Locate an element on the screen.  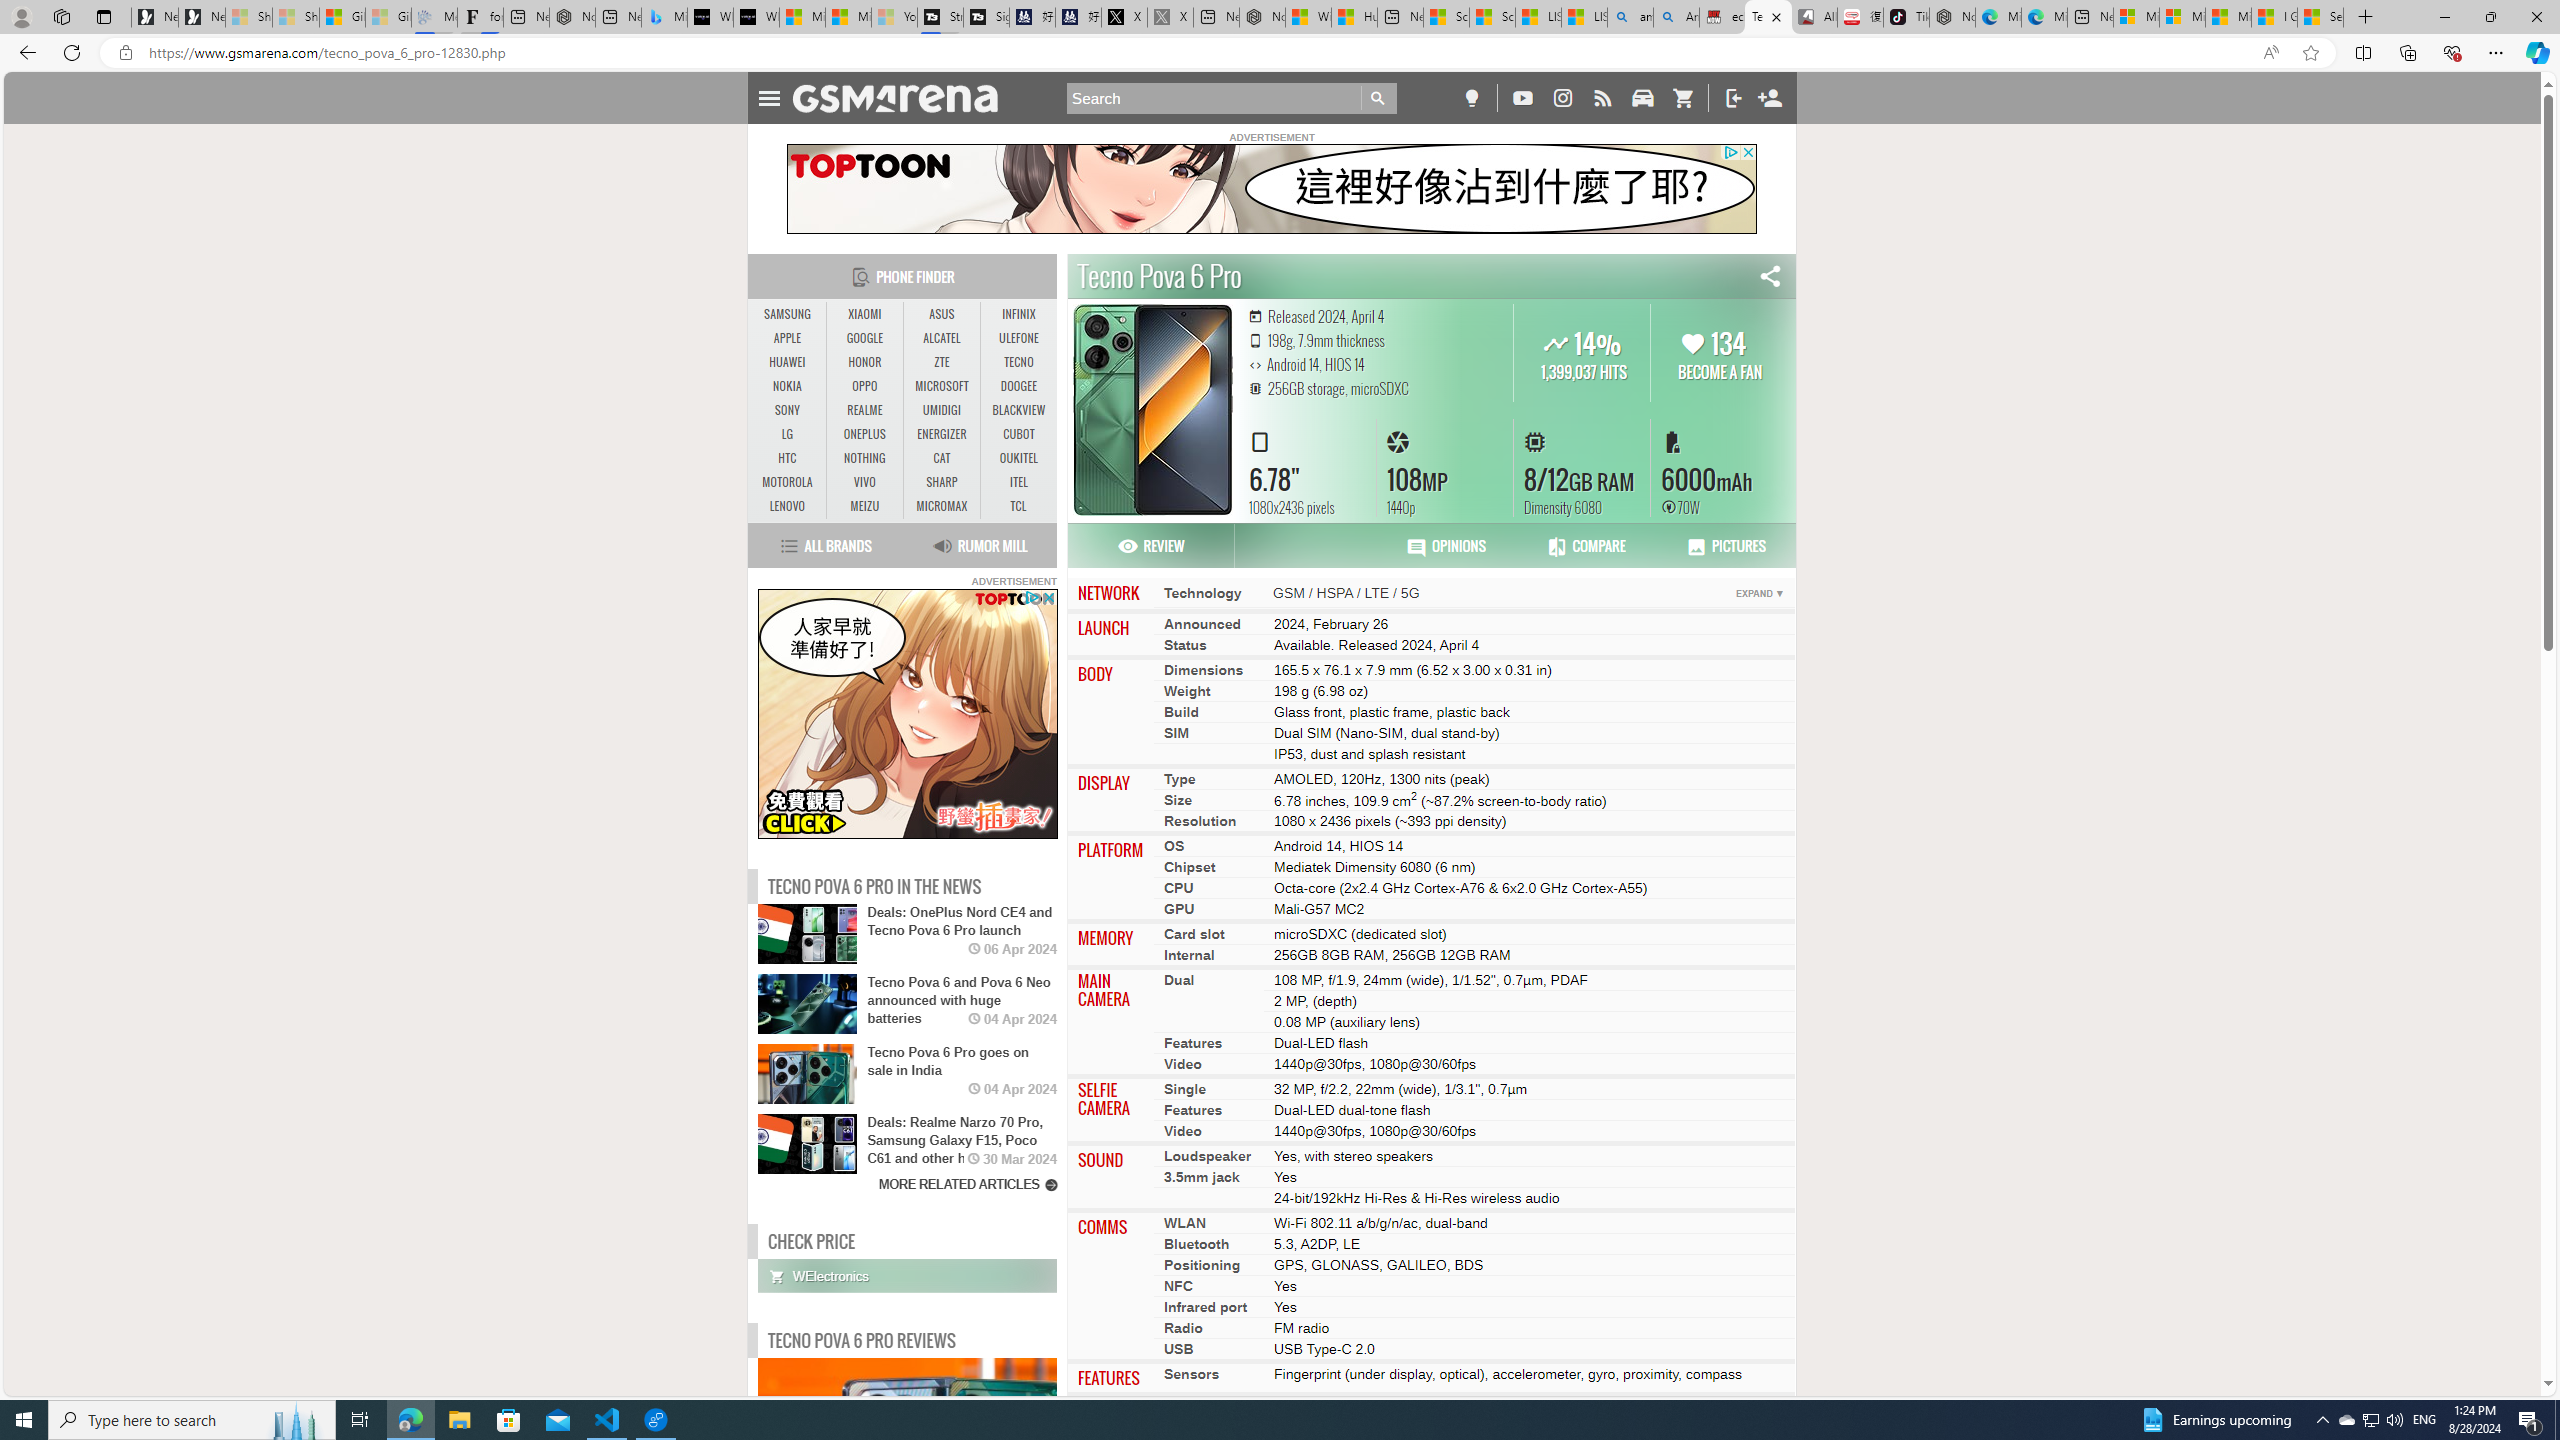
HTC is located at coordinates (788, 458).